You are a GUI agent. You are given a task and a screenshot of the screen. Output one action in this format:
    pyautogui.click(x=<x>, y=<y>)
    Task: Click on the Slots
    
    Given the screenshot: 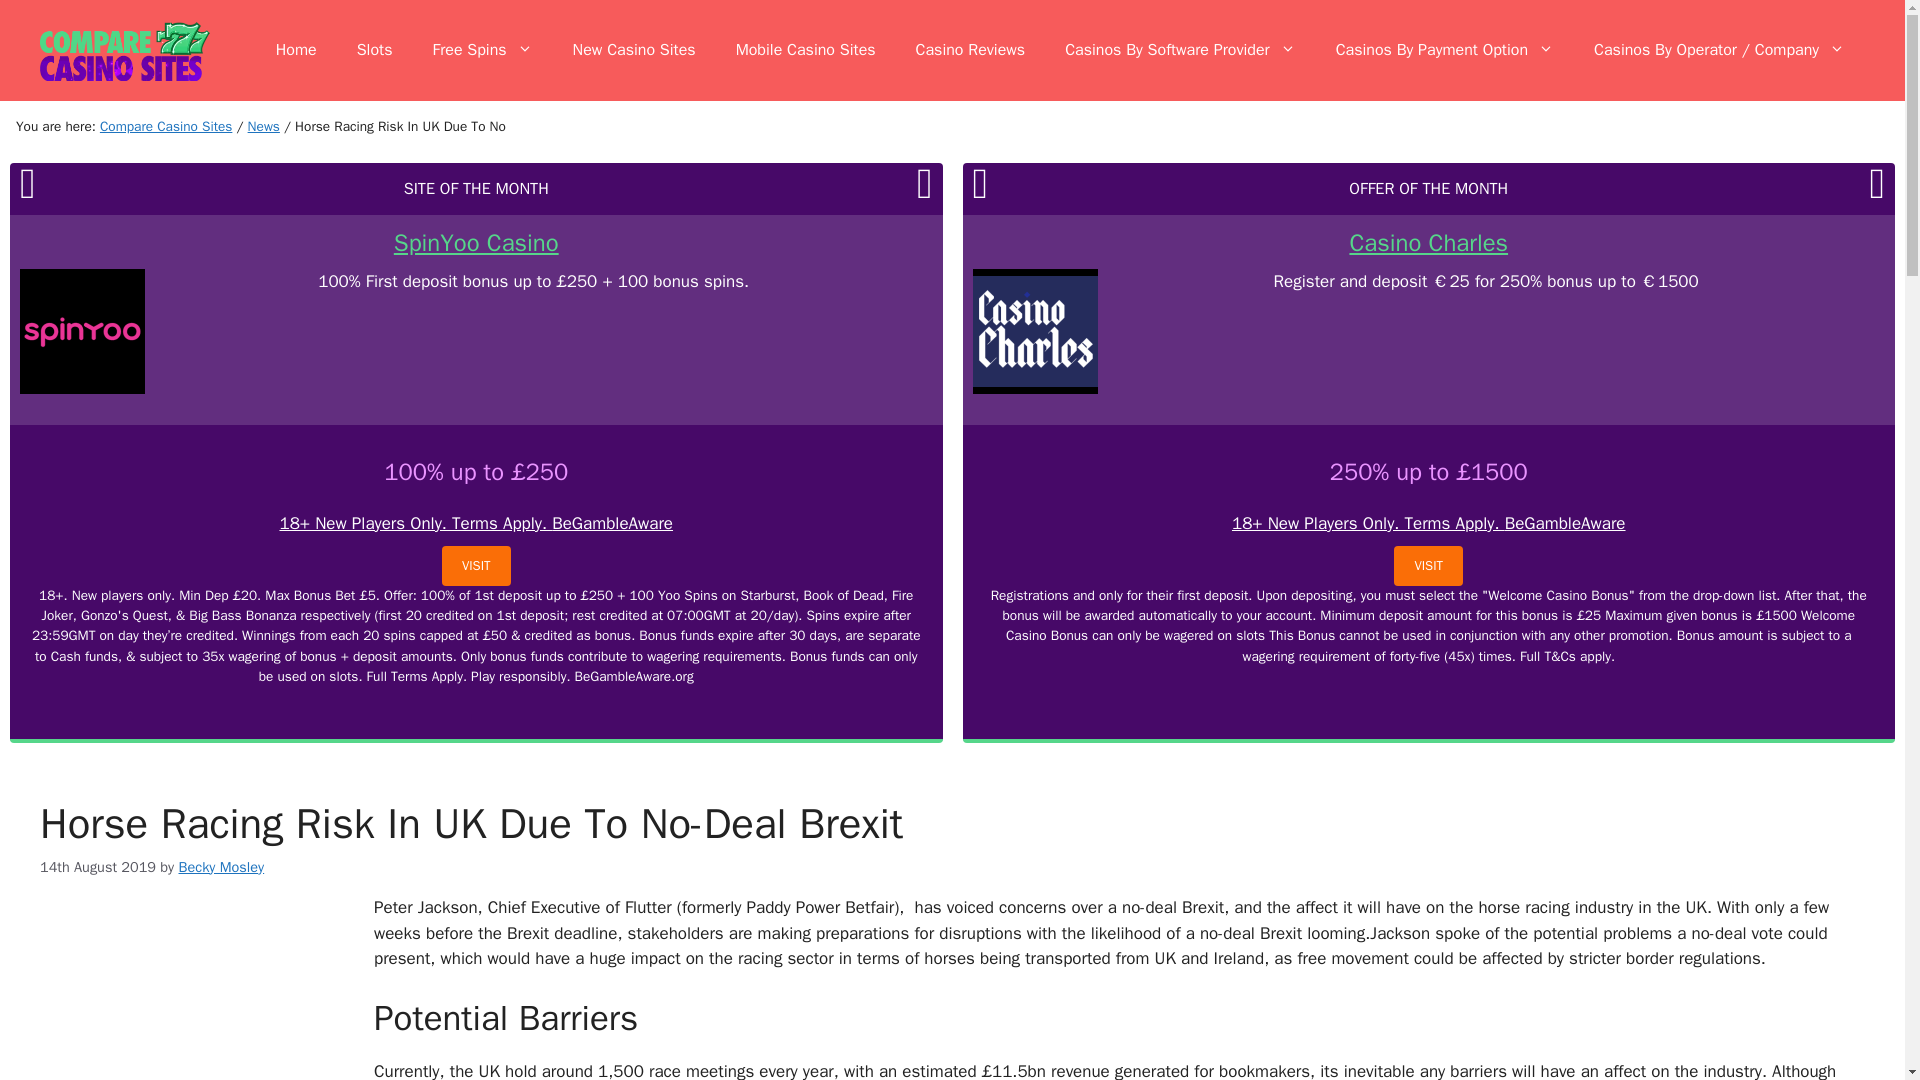 What is the action you would take?
    pyautogui.click(x=374, y=50)
    